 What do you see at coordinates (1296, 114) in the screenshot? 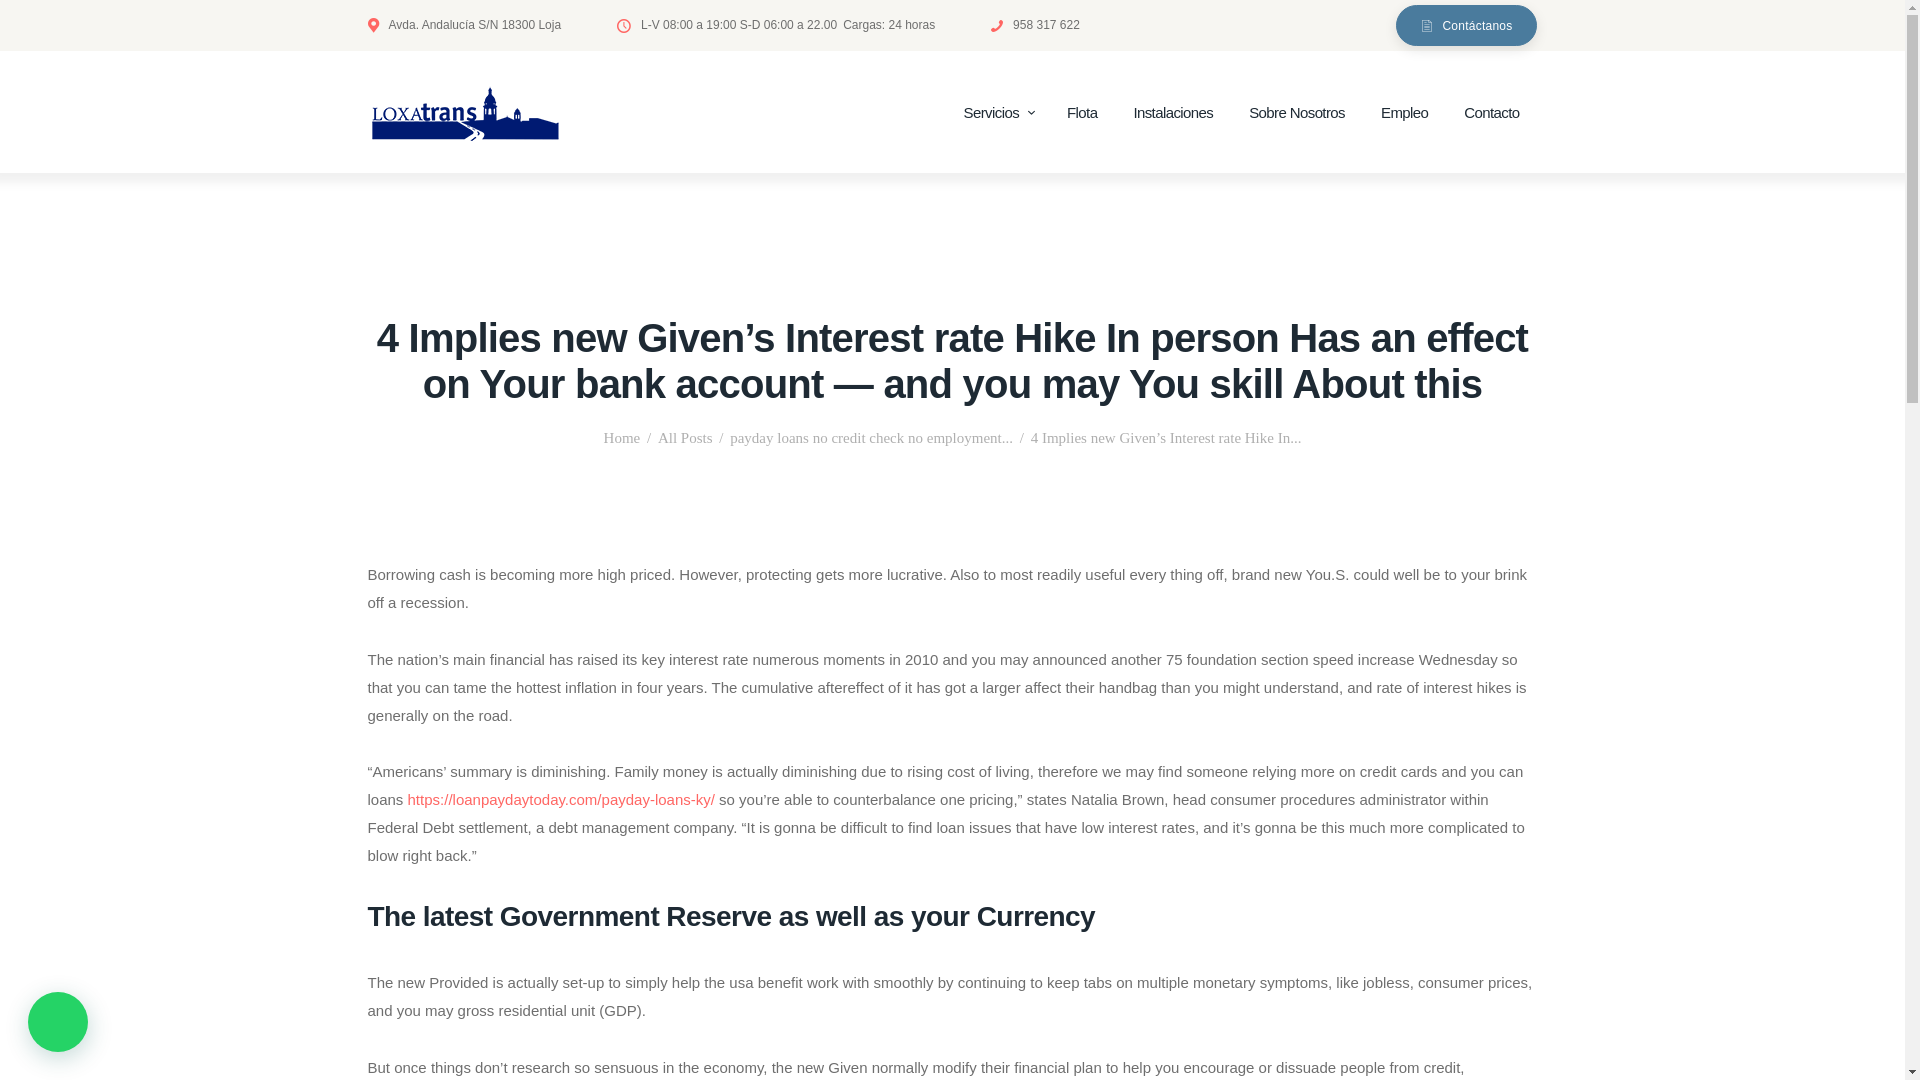
I see `Sobre Nosotros` at bounding box center [1296, 114].